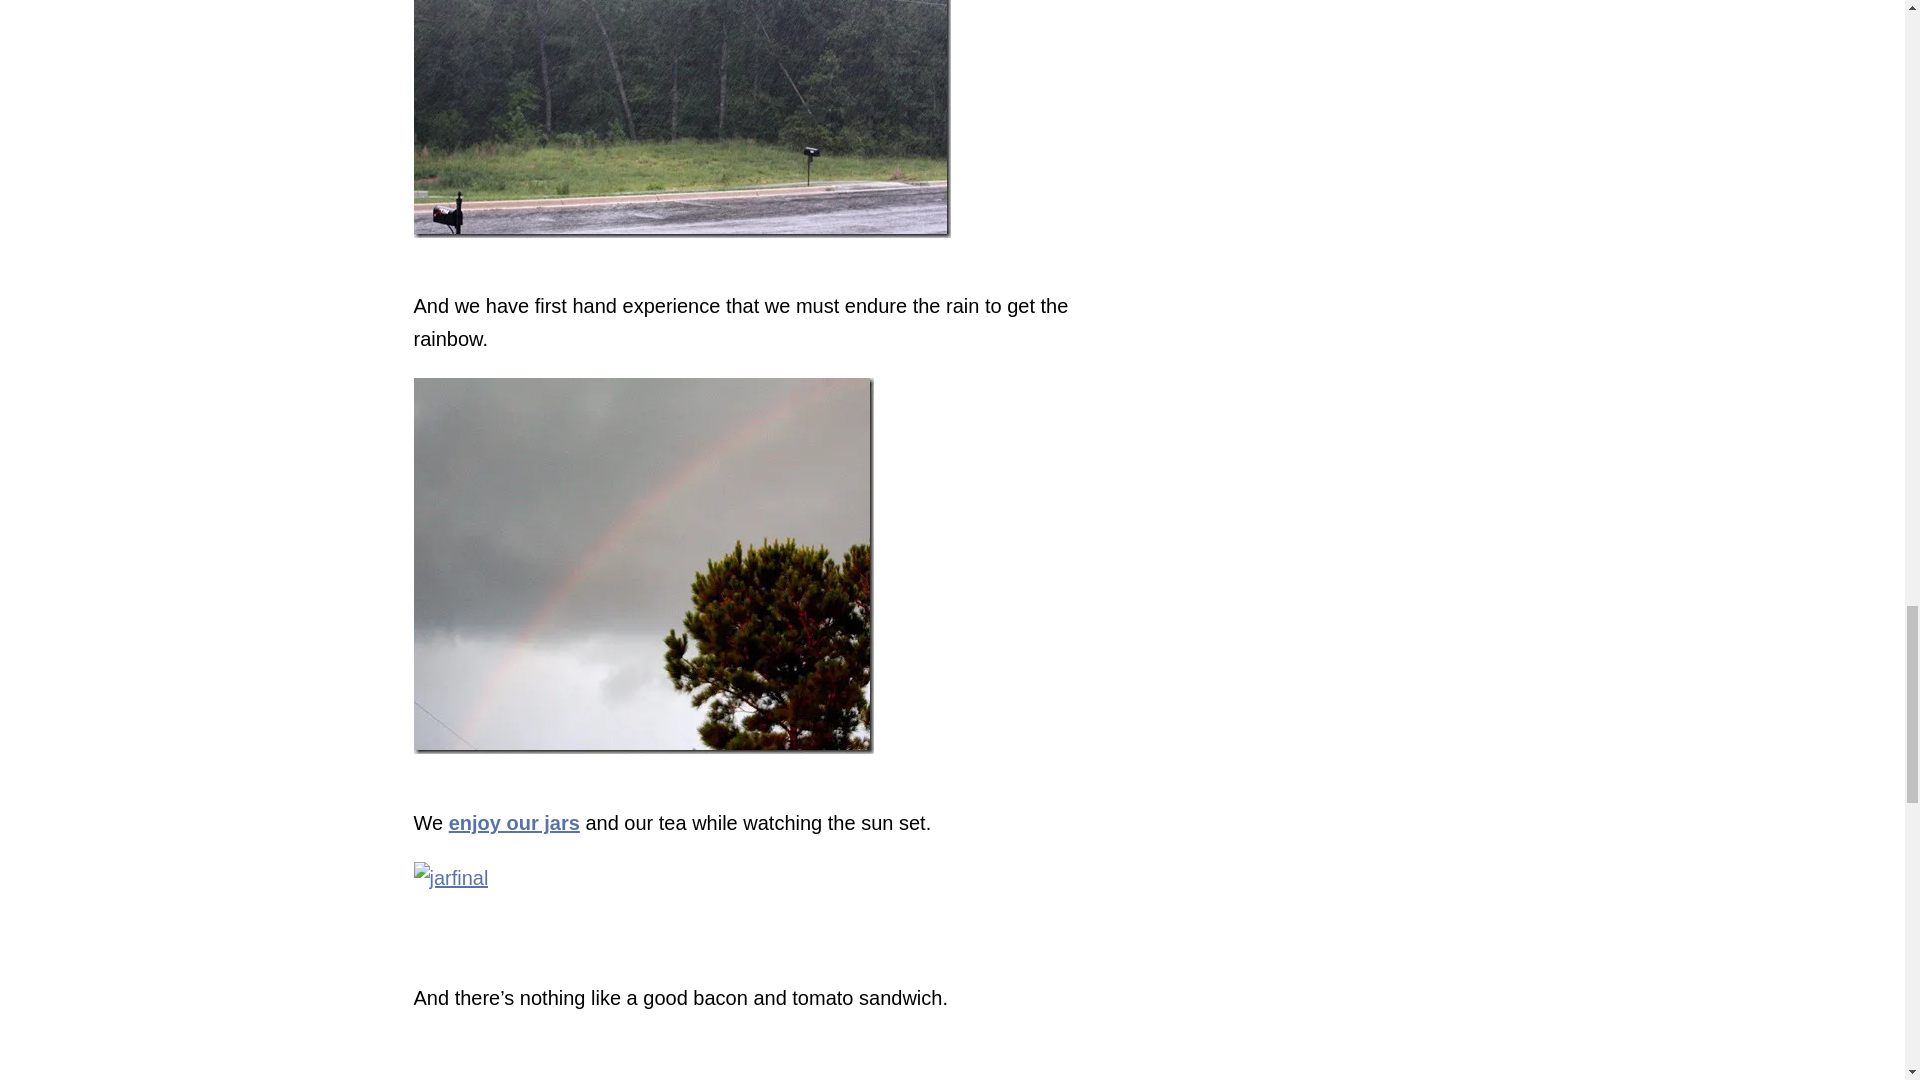  What do you see at coordinates (644, 566) in the screenshot?
I see `rainbow` at bounding box center [644, 566].